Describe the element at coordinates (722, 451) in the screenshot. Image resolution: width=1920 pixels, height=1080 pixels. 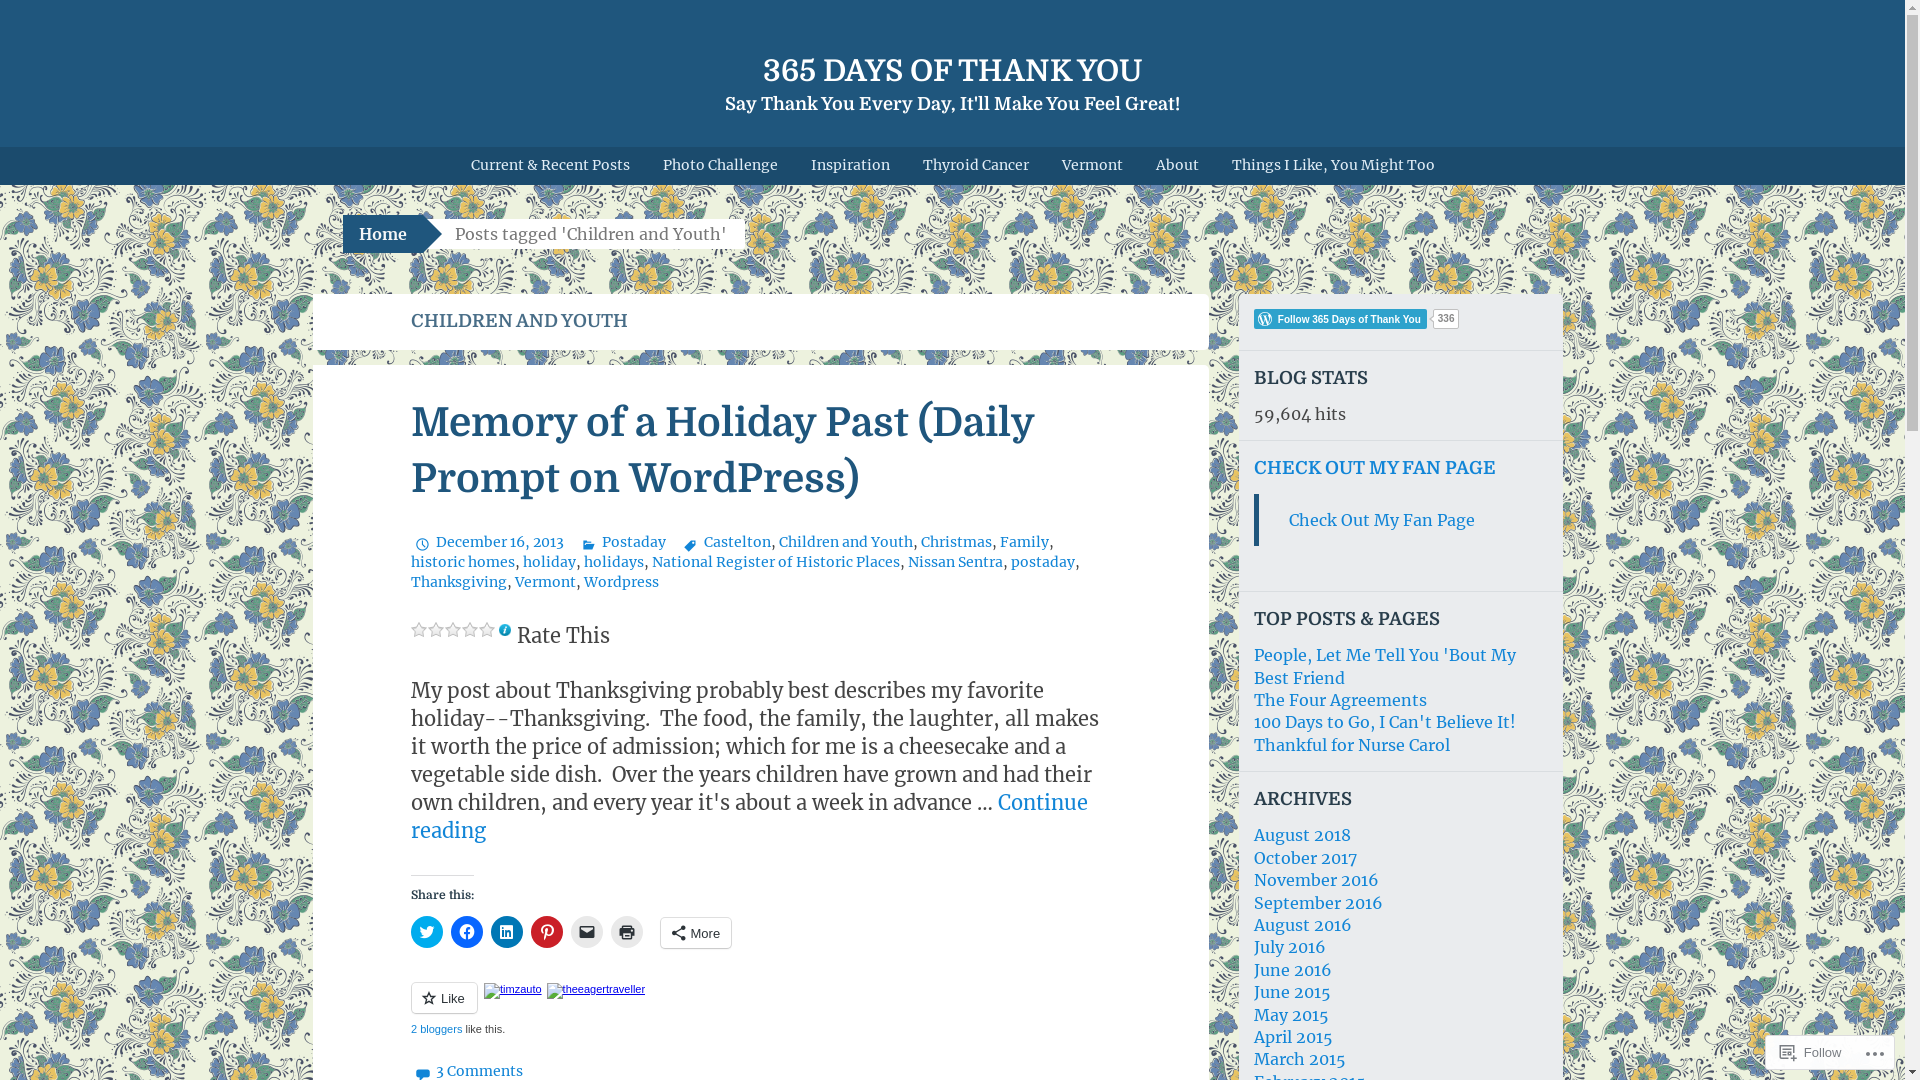
I see `Memory of a Holiday Past (Daily Prompt on WordPress)` at that location.